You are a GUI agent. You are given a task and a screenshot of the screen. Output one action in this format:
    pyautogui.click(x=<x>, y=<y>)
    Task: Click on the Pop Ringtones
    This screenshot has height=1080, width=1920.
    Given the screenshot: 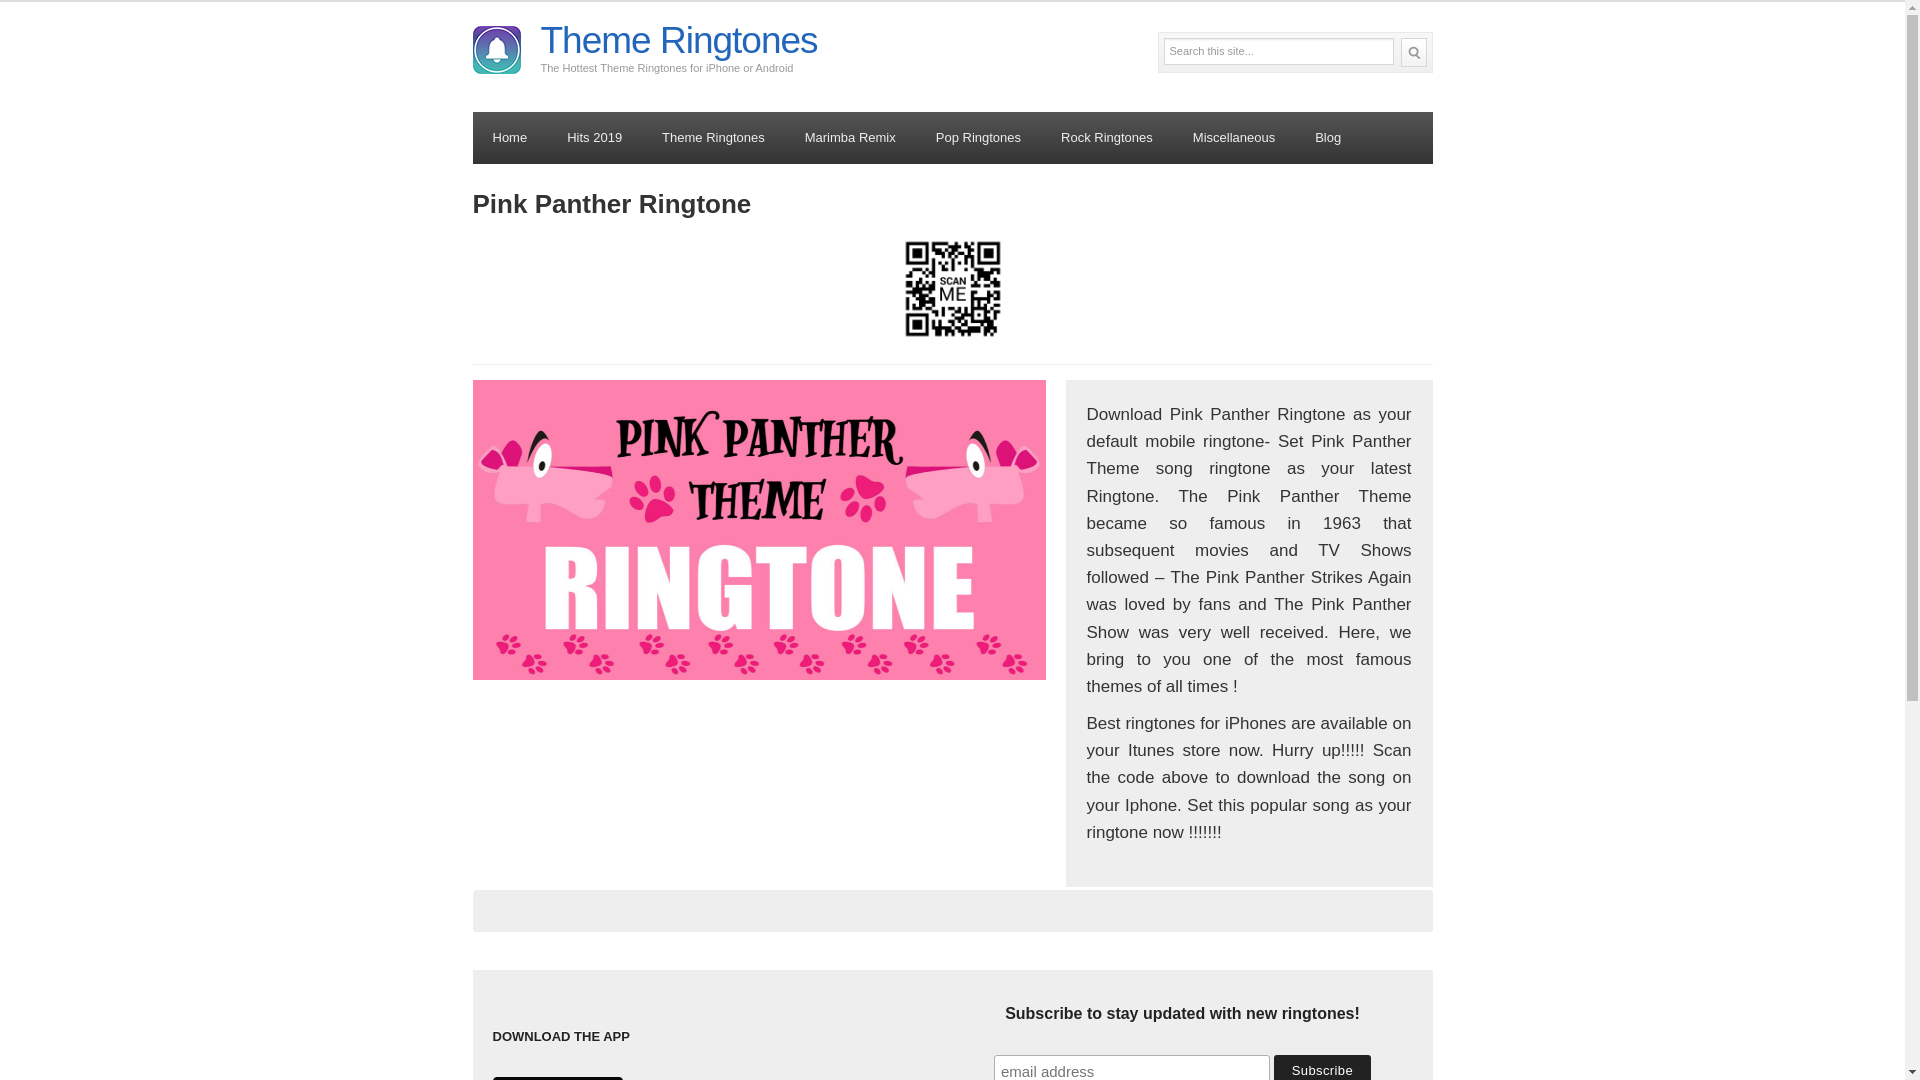 What is the action you would take?
    pyautogui.click(x=978, y=138)
    